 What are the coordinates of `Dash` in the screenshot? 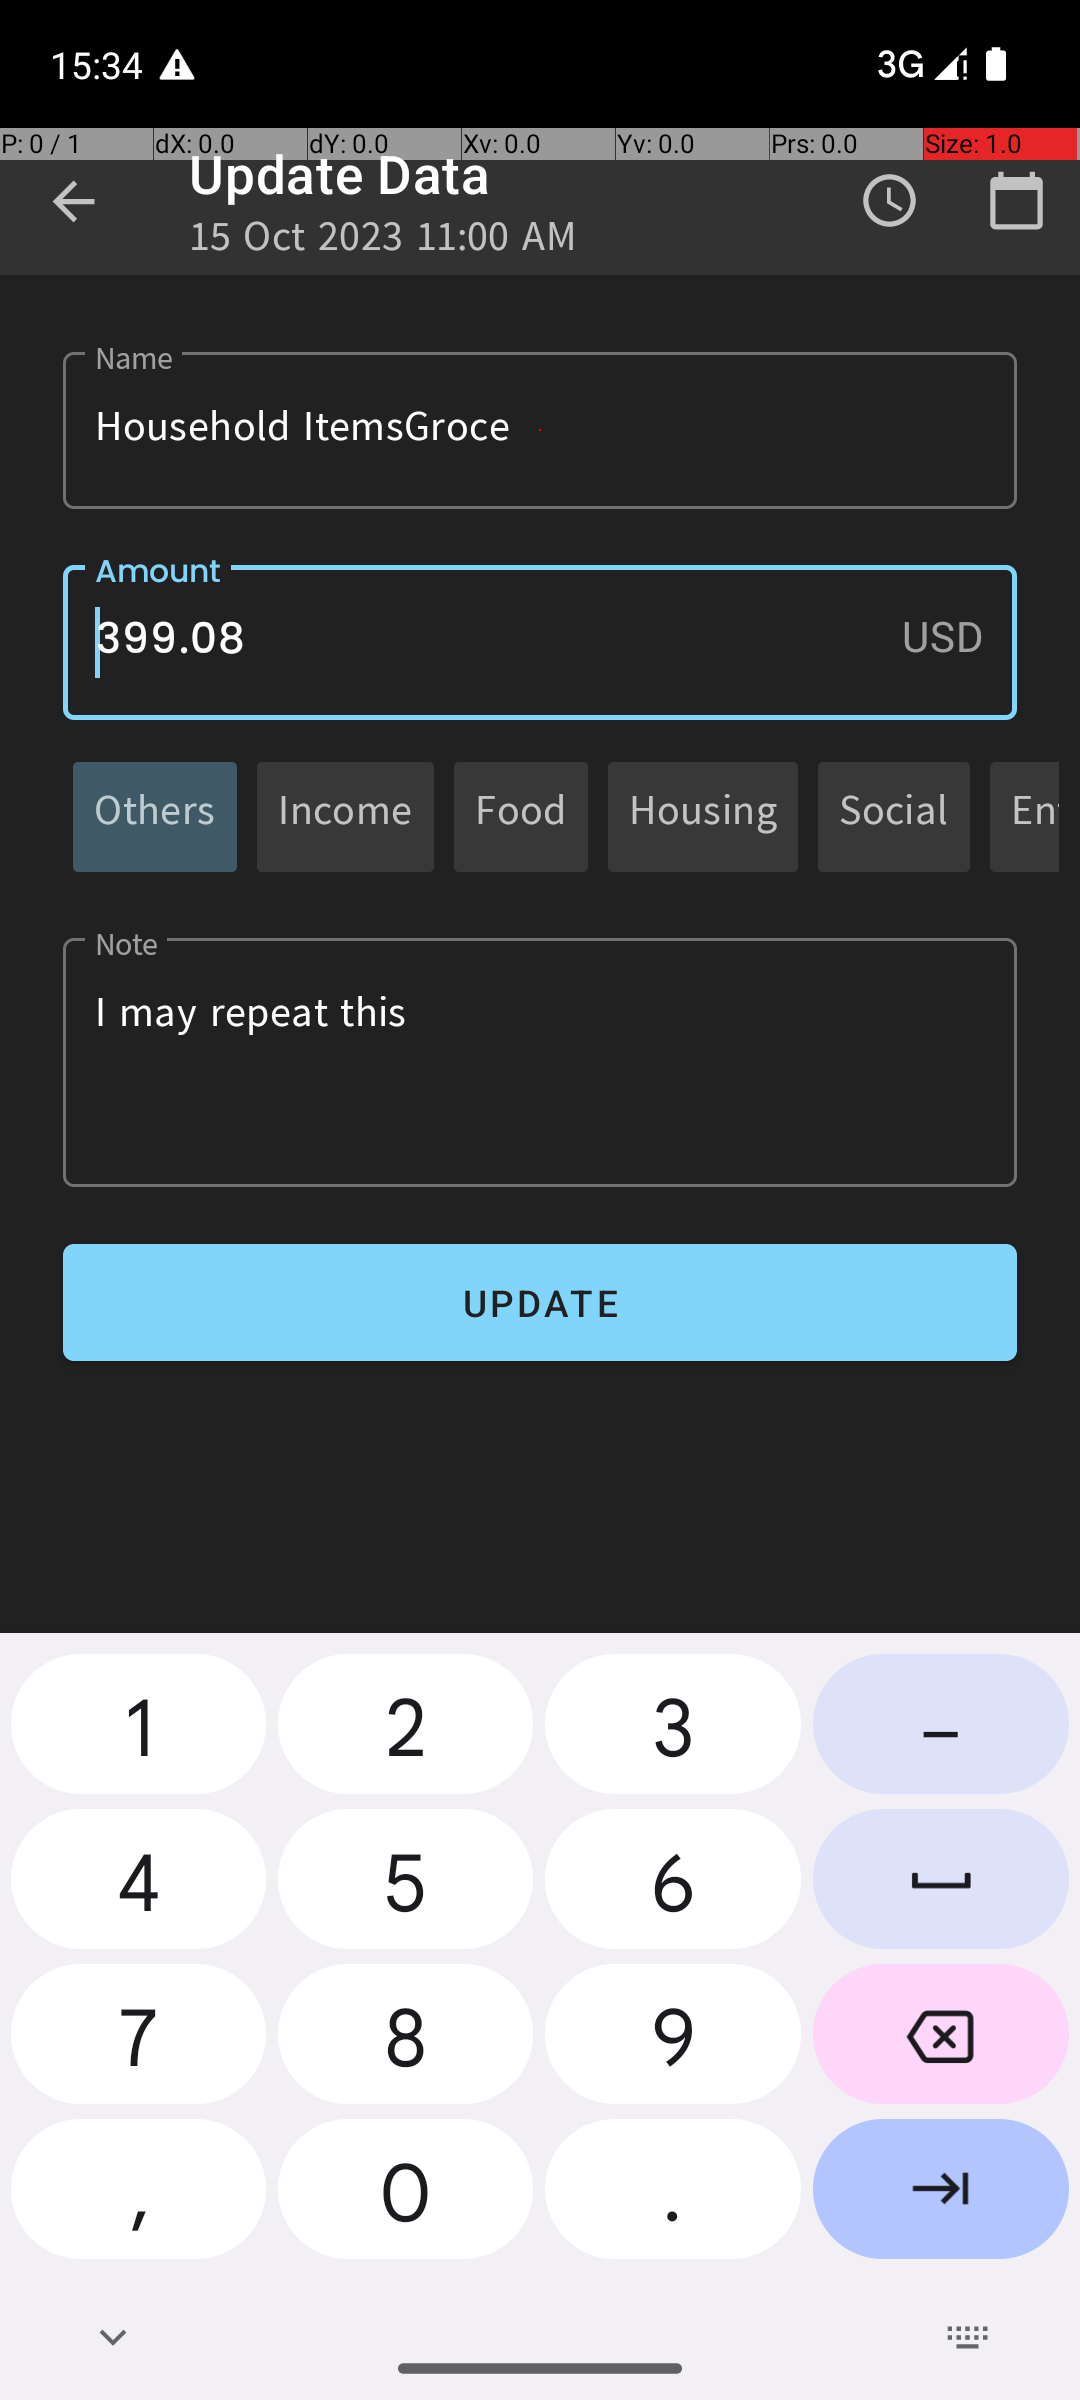 It's located at (941, 1732).